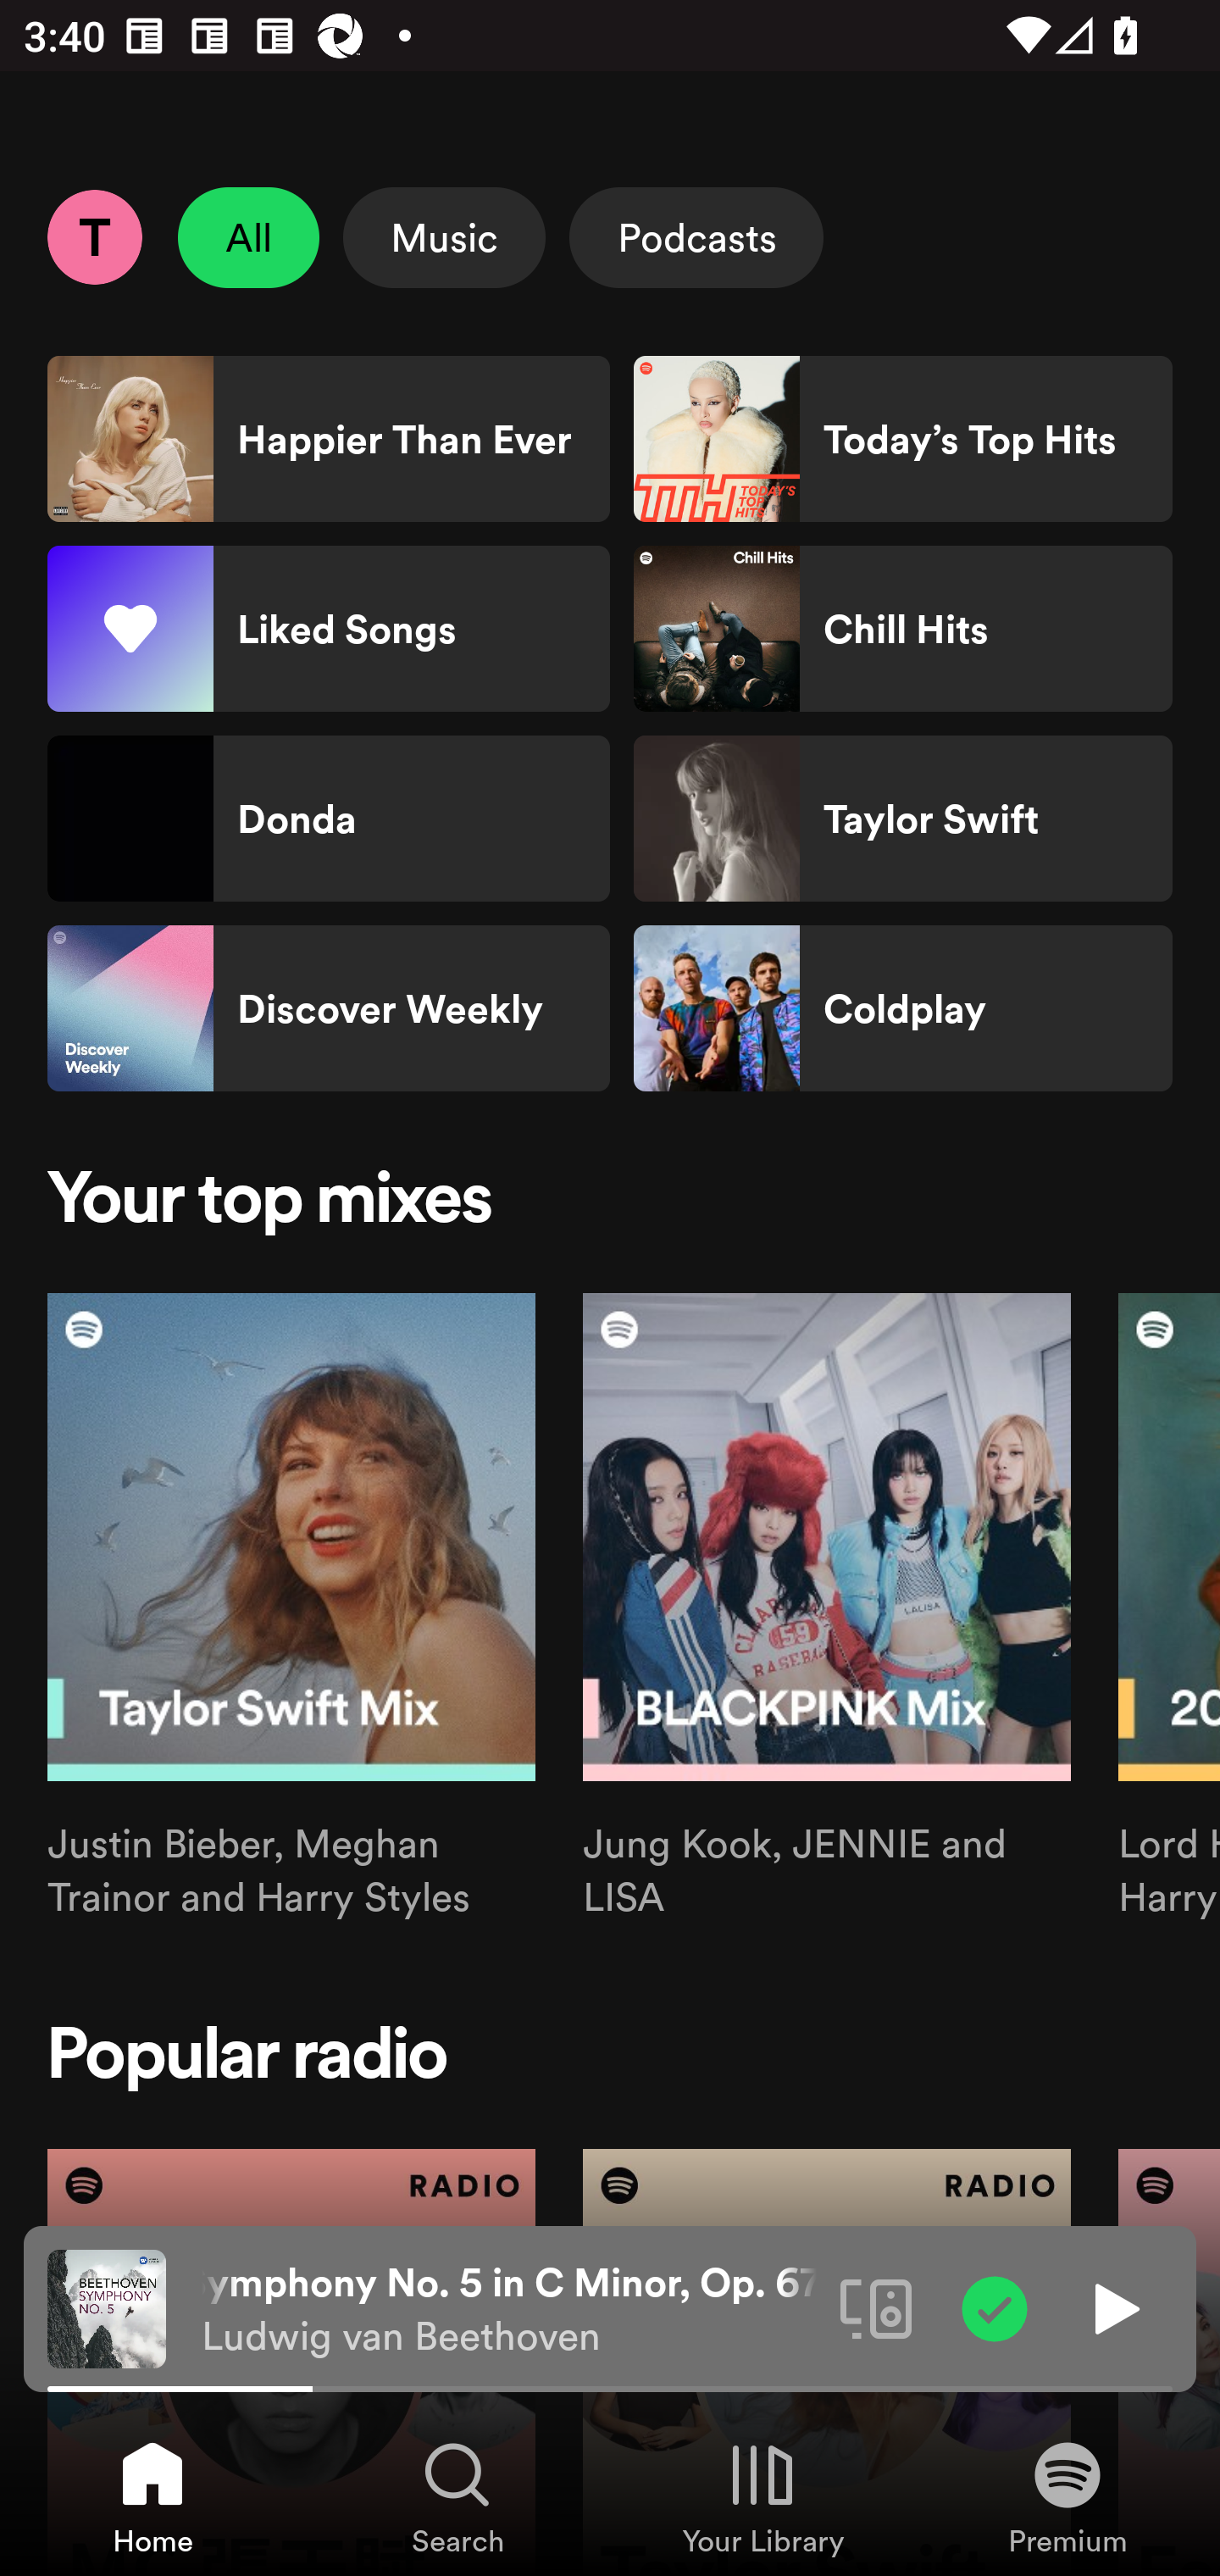  Describe the element at coordinates (902, 1008) in the screenshot. I see `Coldplay Shortcut Coldplay` at that location.